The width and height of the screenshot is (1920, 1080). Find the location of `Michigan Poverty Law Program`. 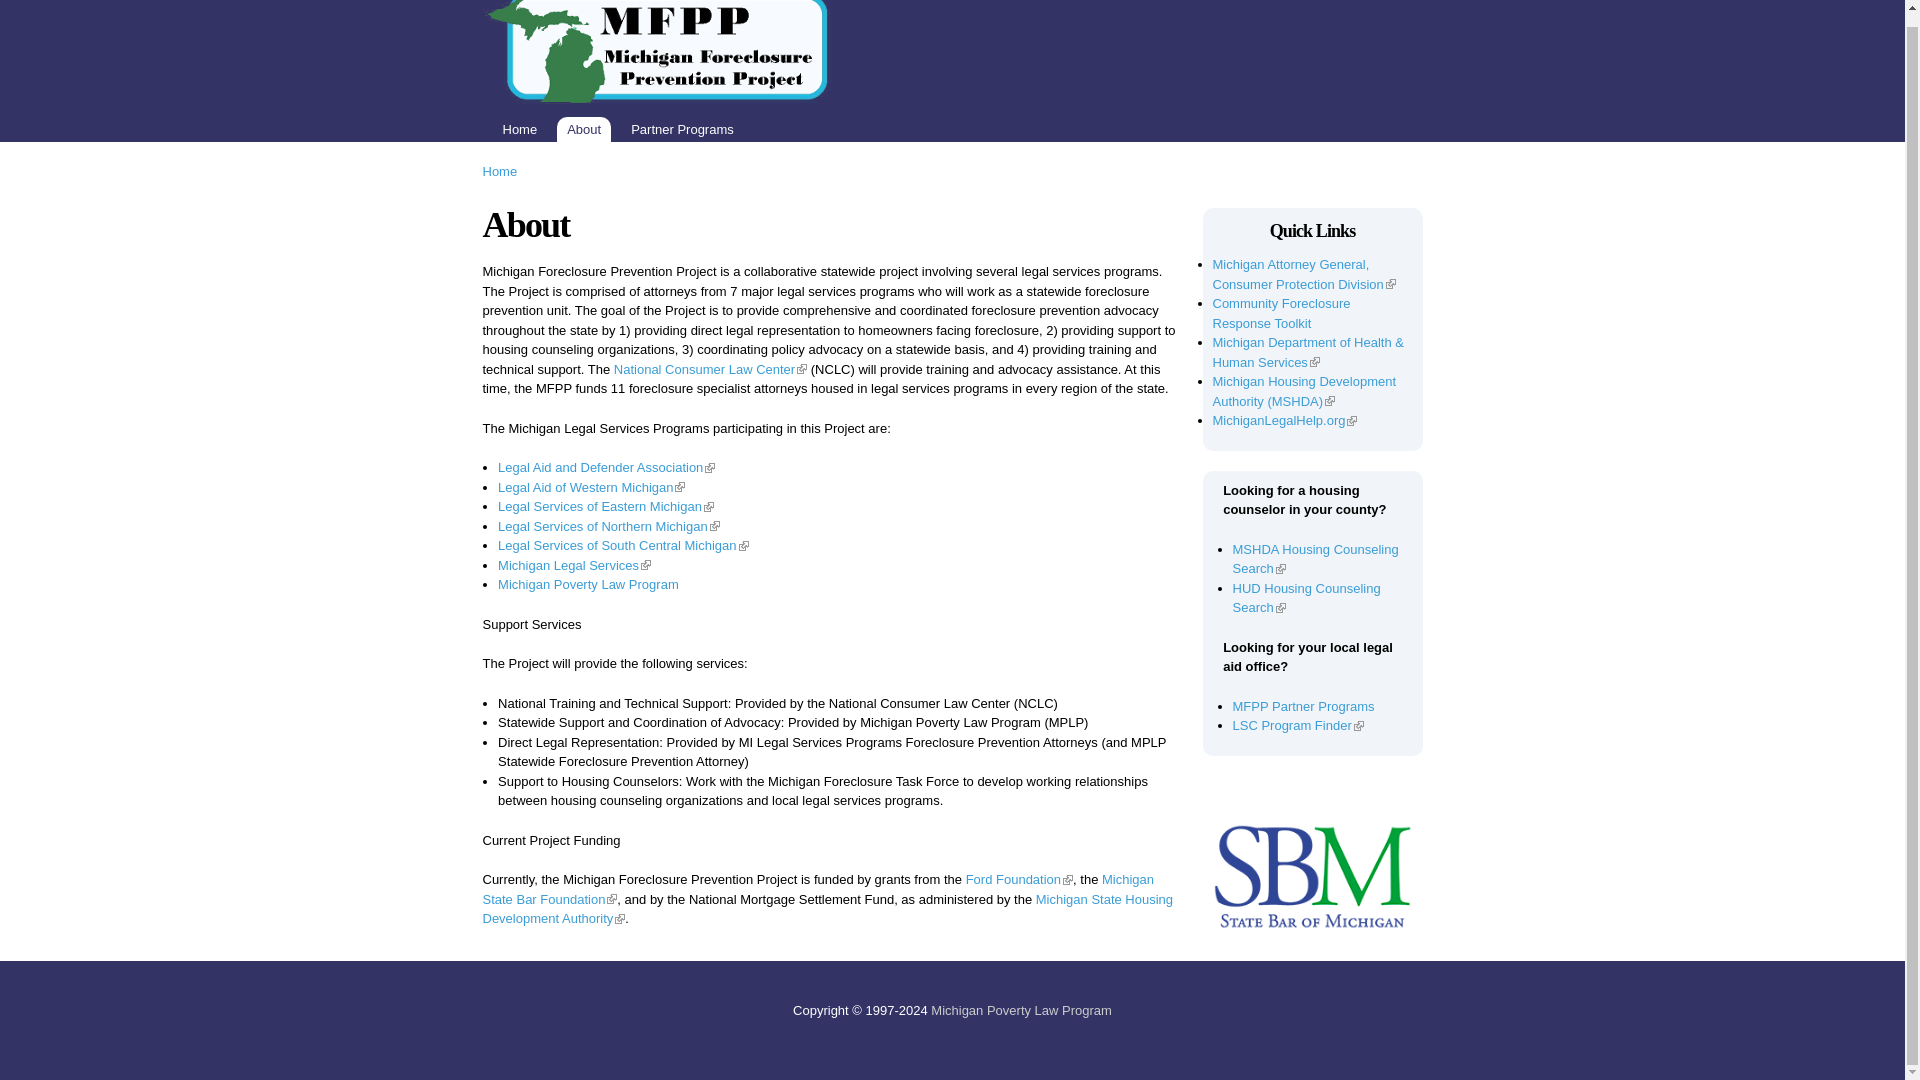

Michigan Poverty Law Program is located at coordinates (588, 584).